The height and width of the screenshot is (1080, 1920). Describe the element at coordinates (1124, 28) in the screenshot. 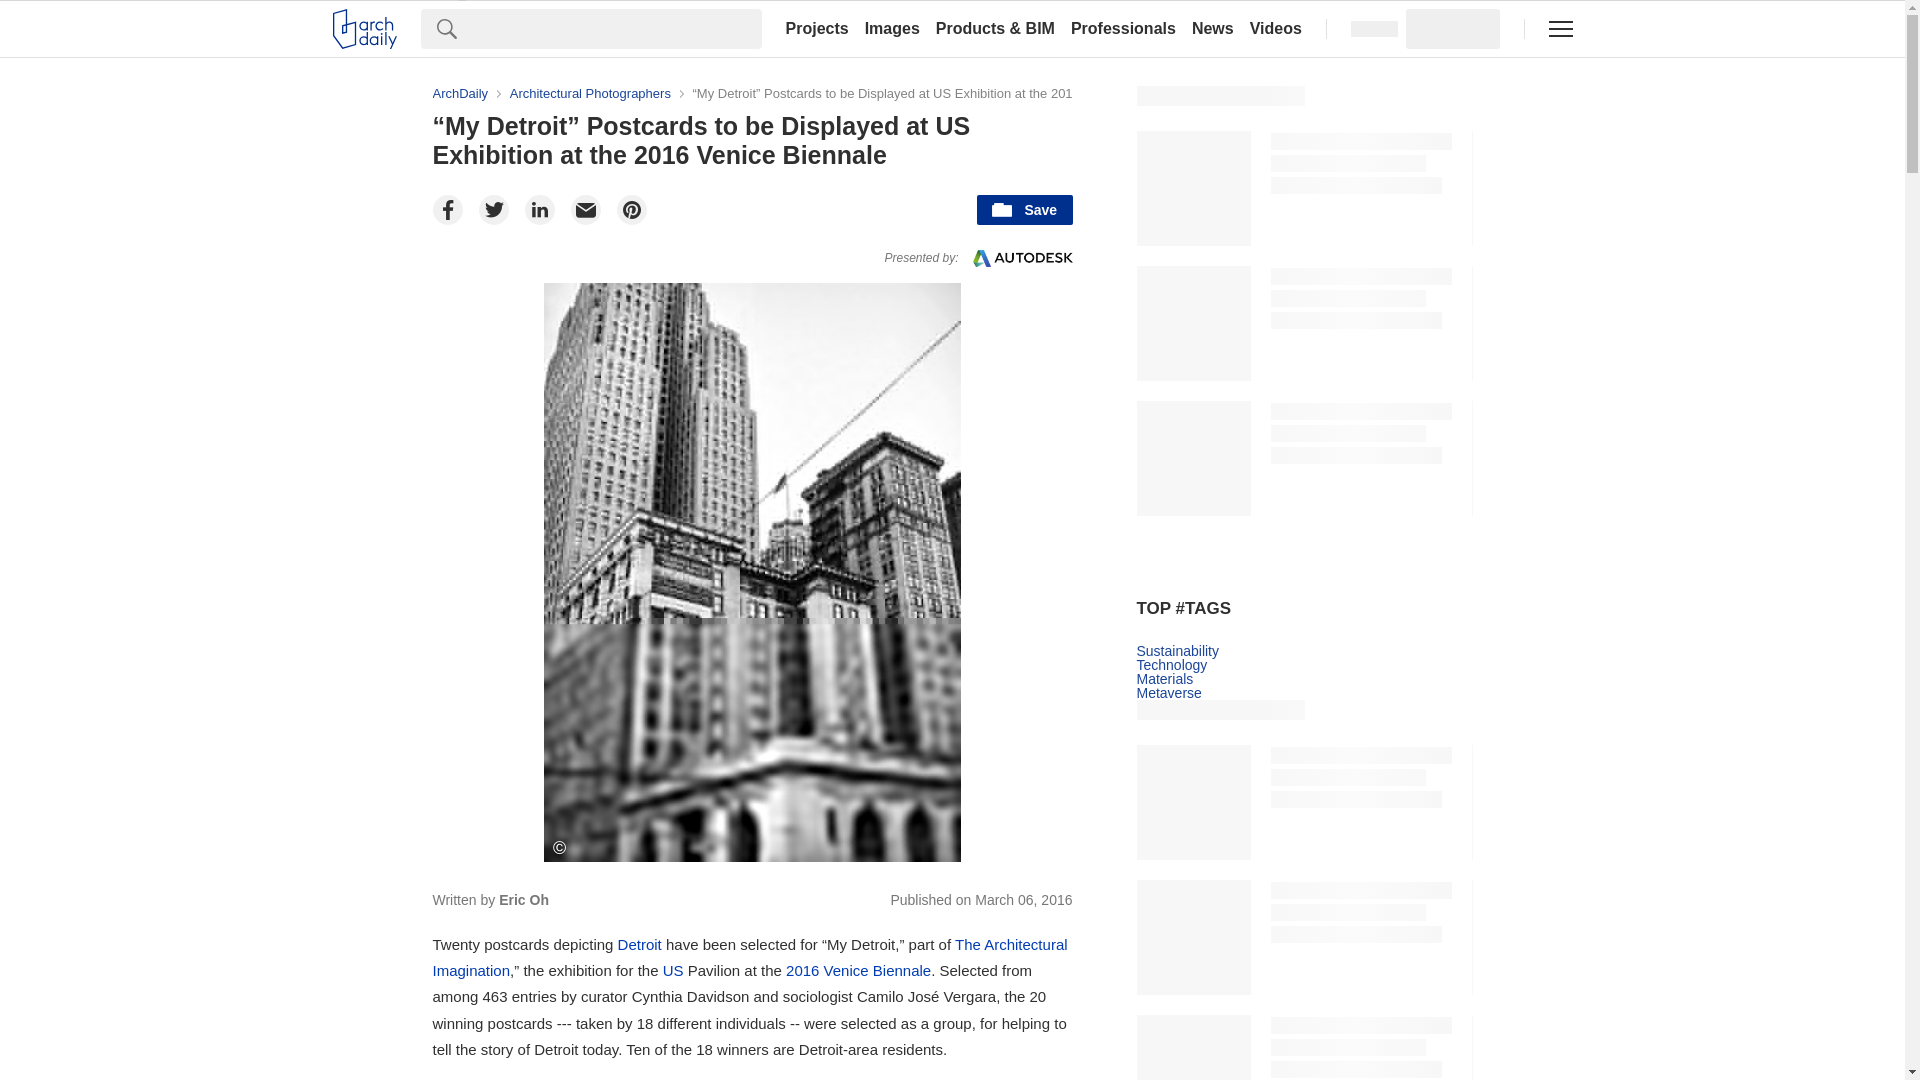

I see `Professionals` at that location.